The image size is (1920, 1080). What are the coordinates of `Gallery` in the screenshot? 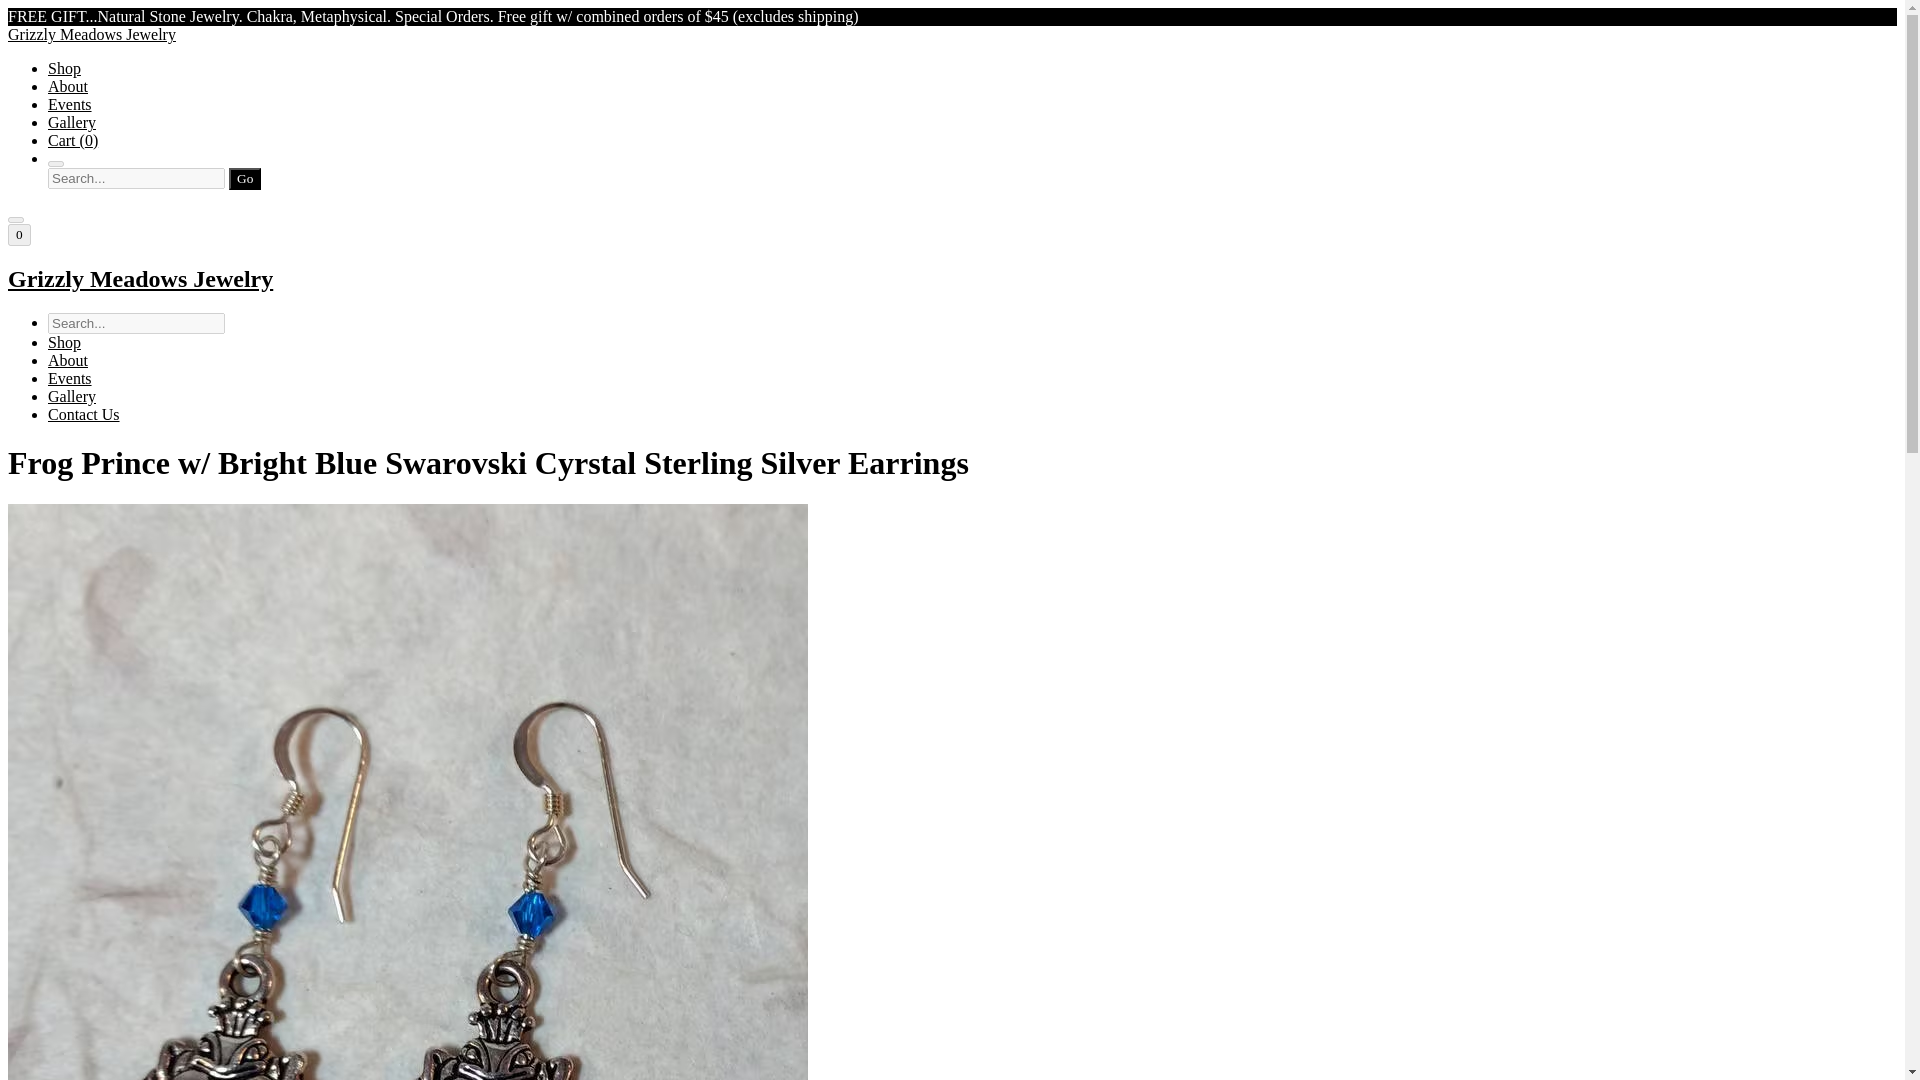 It's located at (72, 396).